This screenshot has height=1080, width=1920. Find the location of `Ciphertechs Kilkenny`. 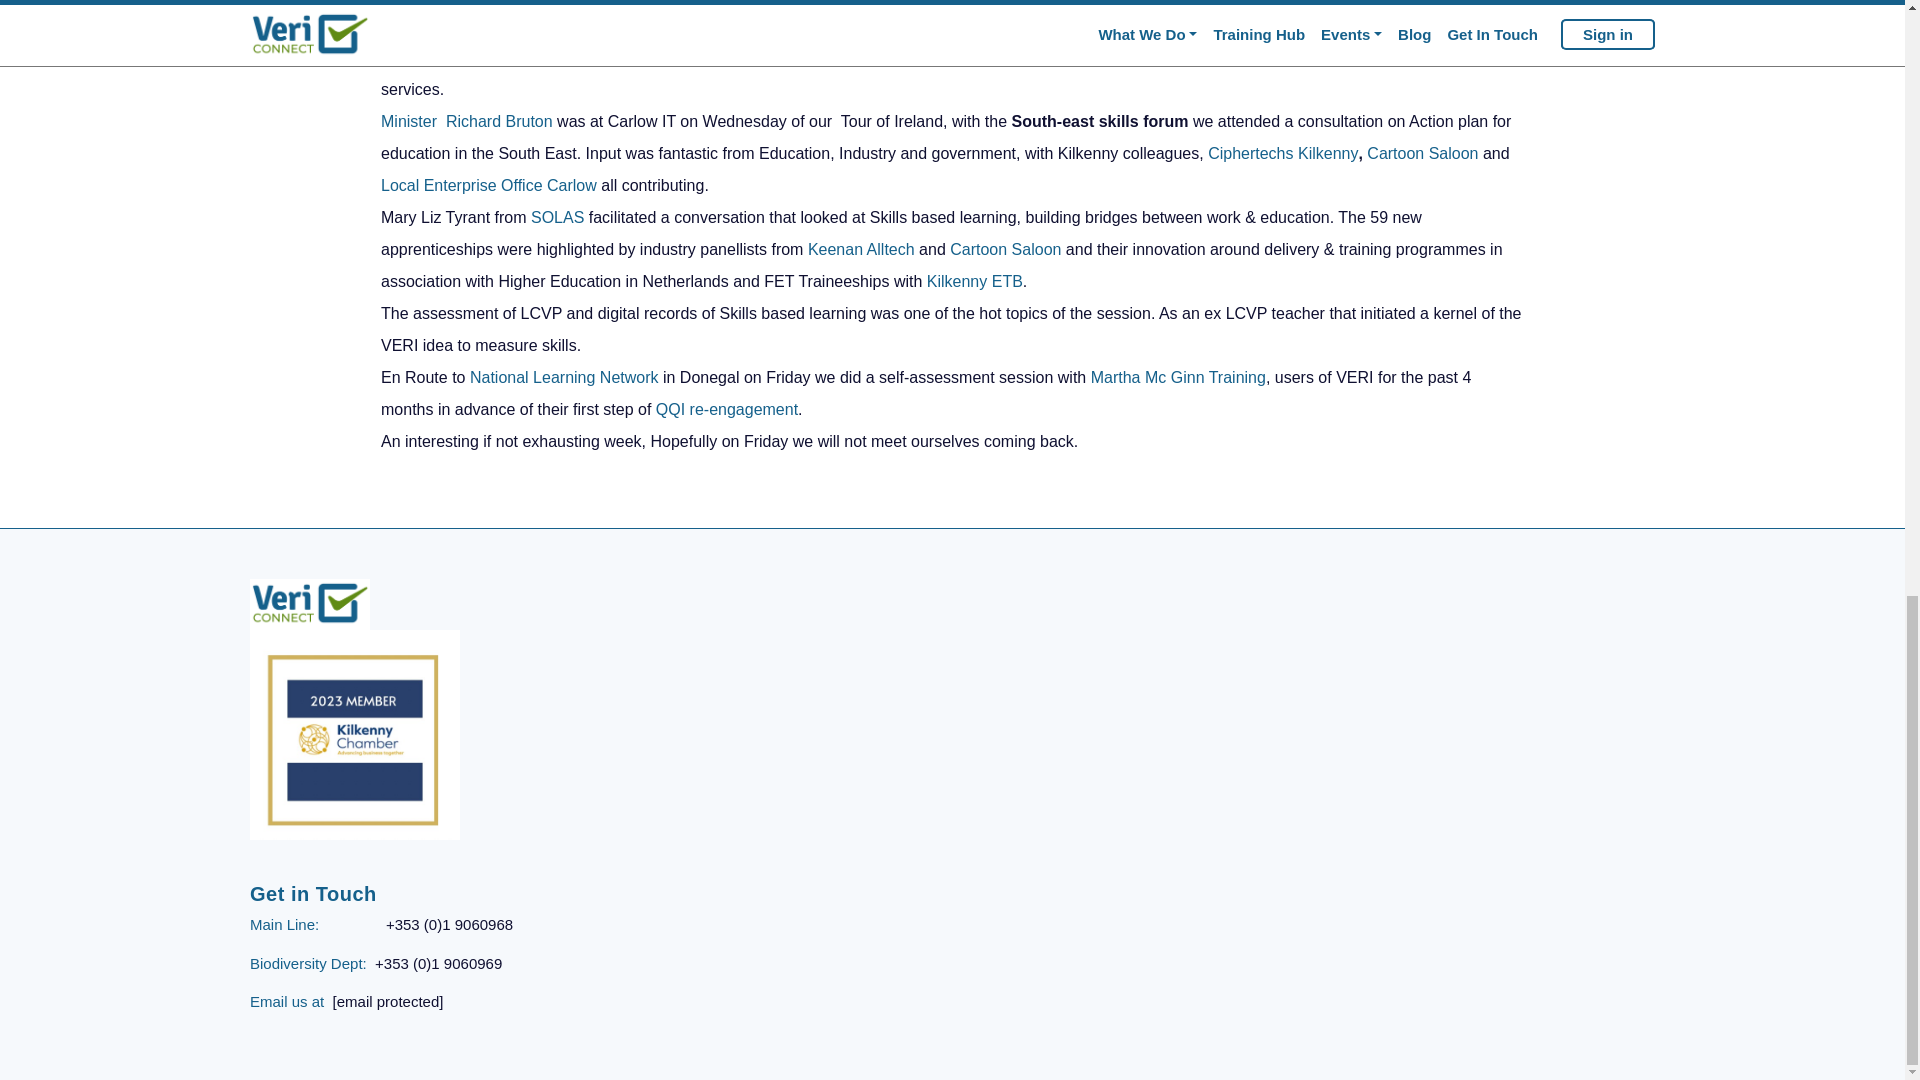

Ciphertechs Kilkenny is located at coordinates (1282, 153).